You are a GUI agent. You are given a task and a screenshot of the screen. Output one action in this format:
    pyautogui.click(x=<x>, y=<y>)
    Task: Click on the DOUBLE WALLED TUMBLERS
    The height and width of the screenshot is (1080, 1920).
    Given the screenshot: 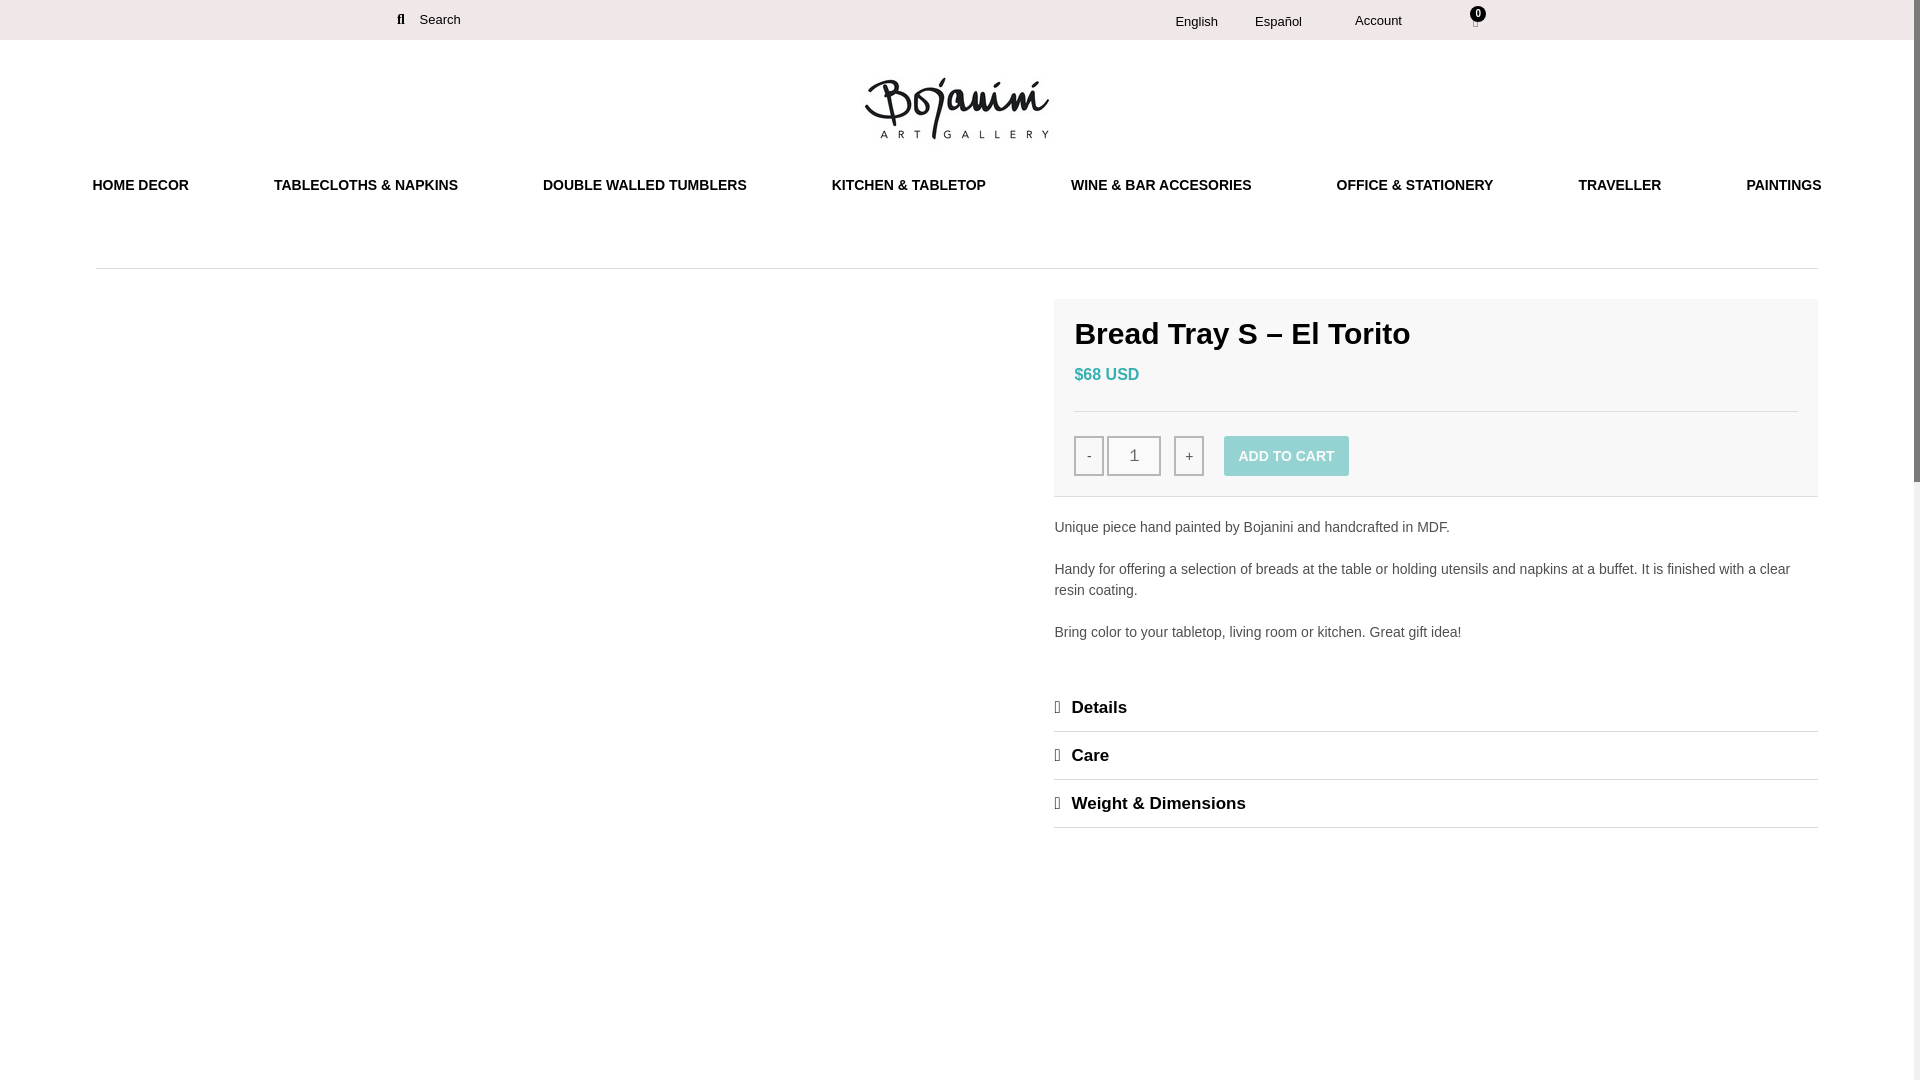 What is the action you would take?
    pyautogui.click(x=644, y=185)
    